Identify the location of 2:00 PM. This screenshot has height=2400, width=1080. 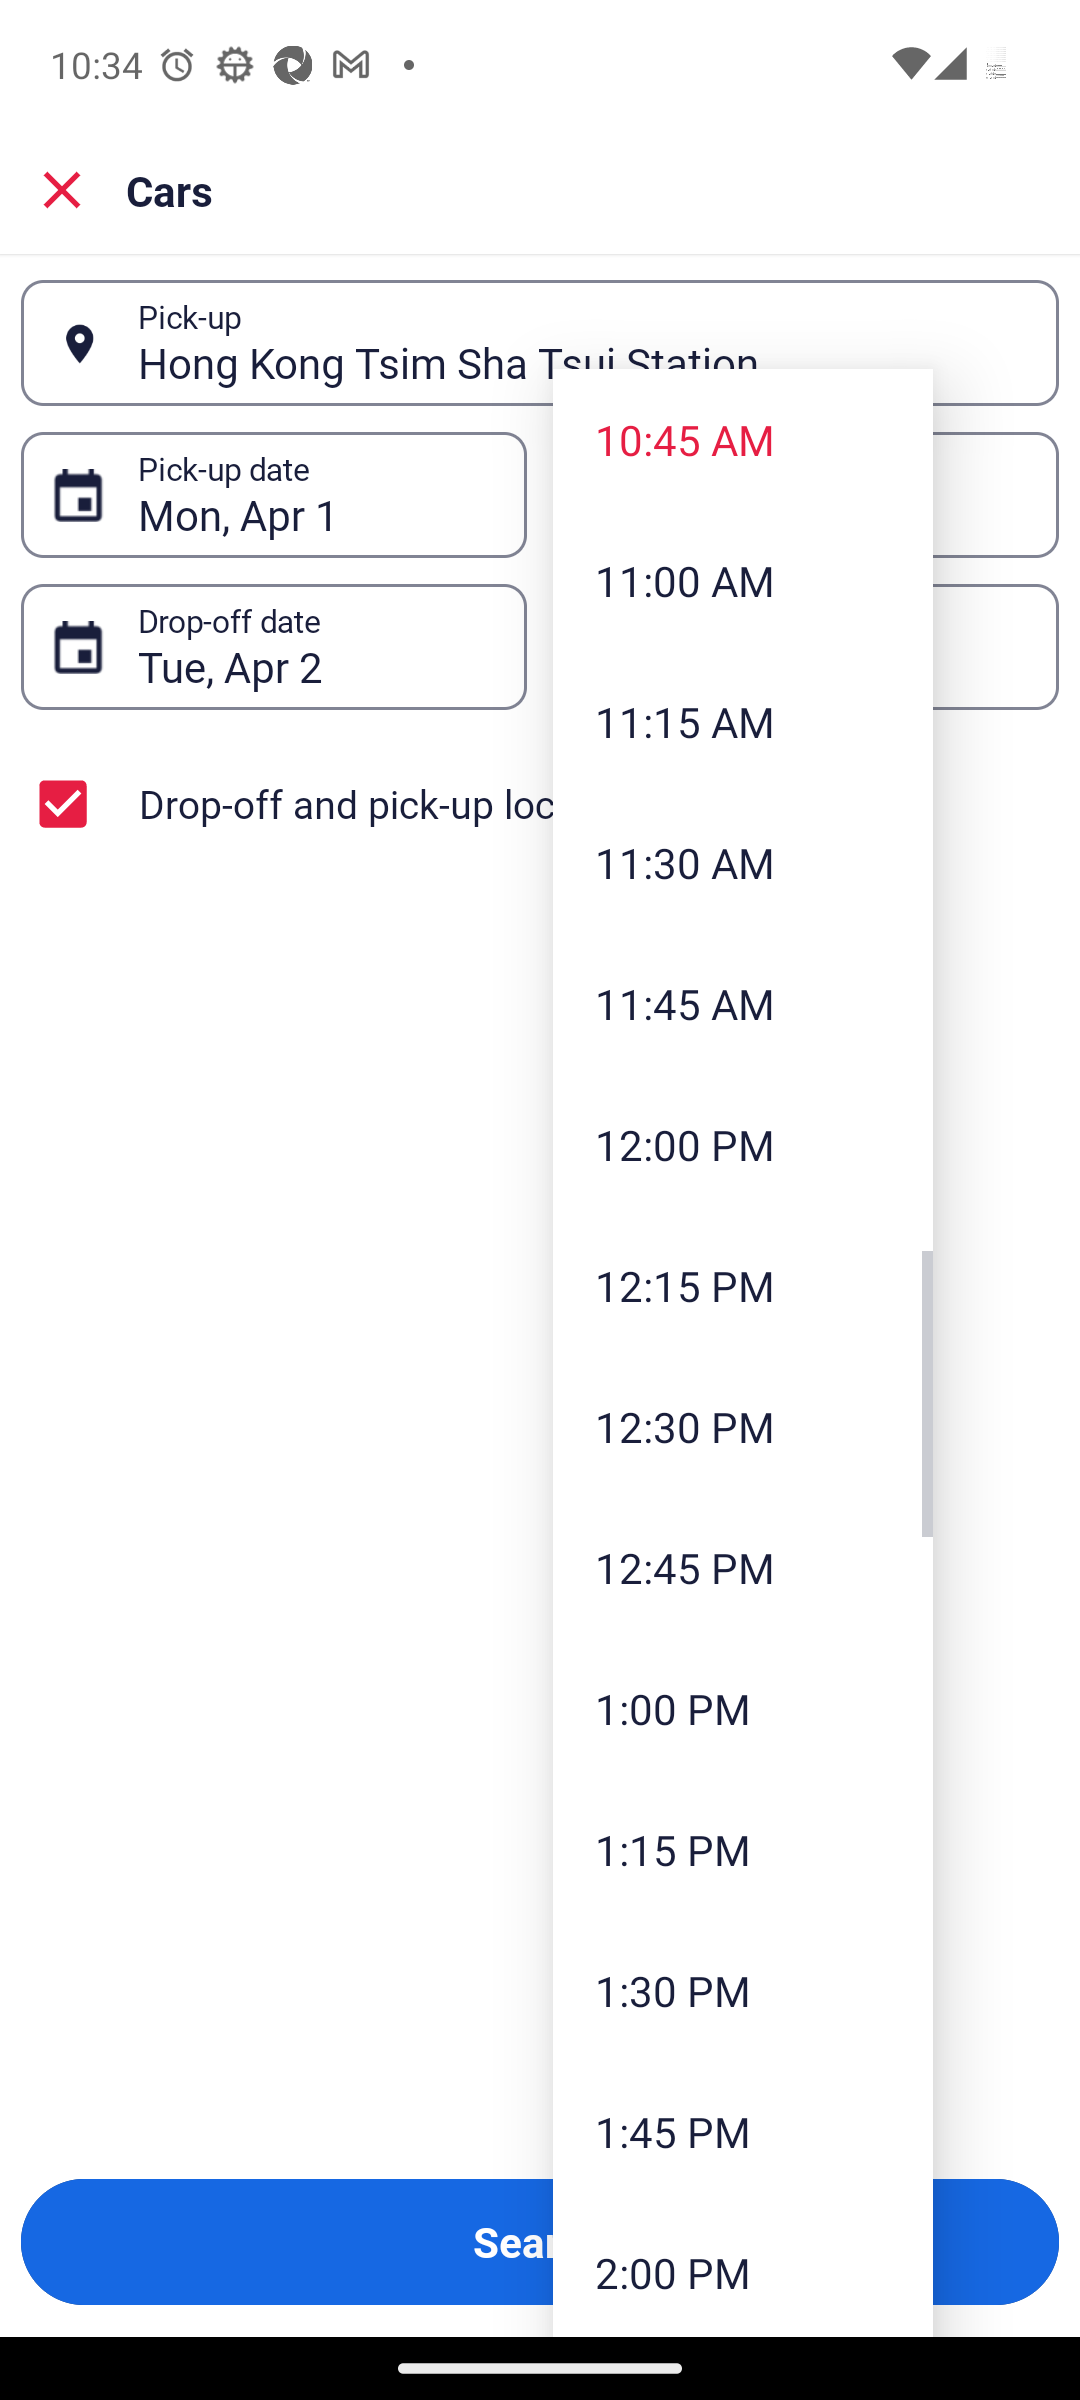
(742, 2270).